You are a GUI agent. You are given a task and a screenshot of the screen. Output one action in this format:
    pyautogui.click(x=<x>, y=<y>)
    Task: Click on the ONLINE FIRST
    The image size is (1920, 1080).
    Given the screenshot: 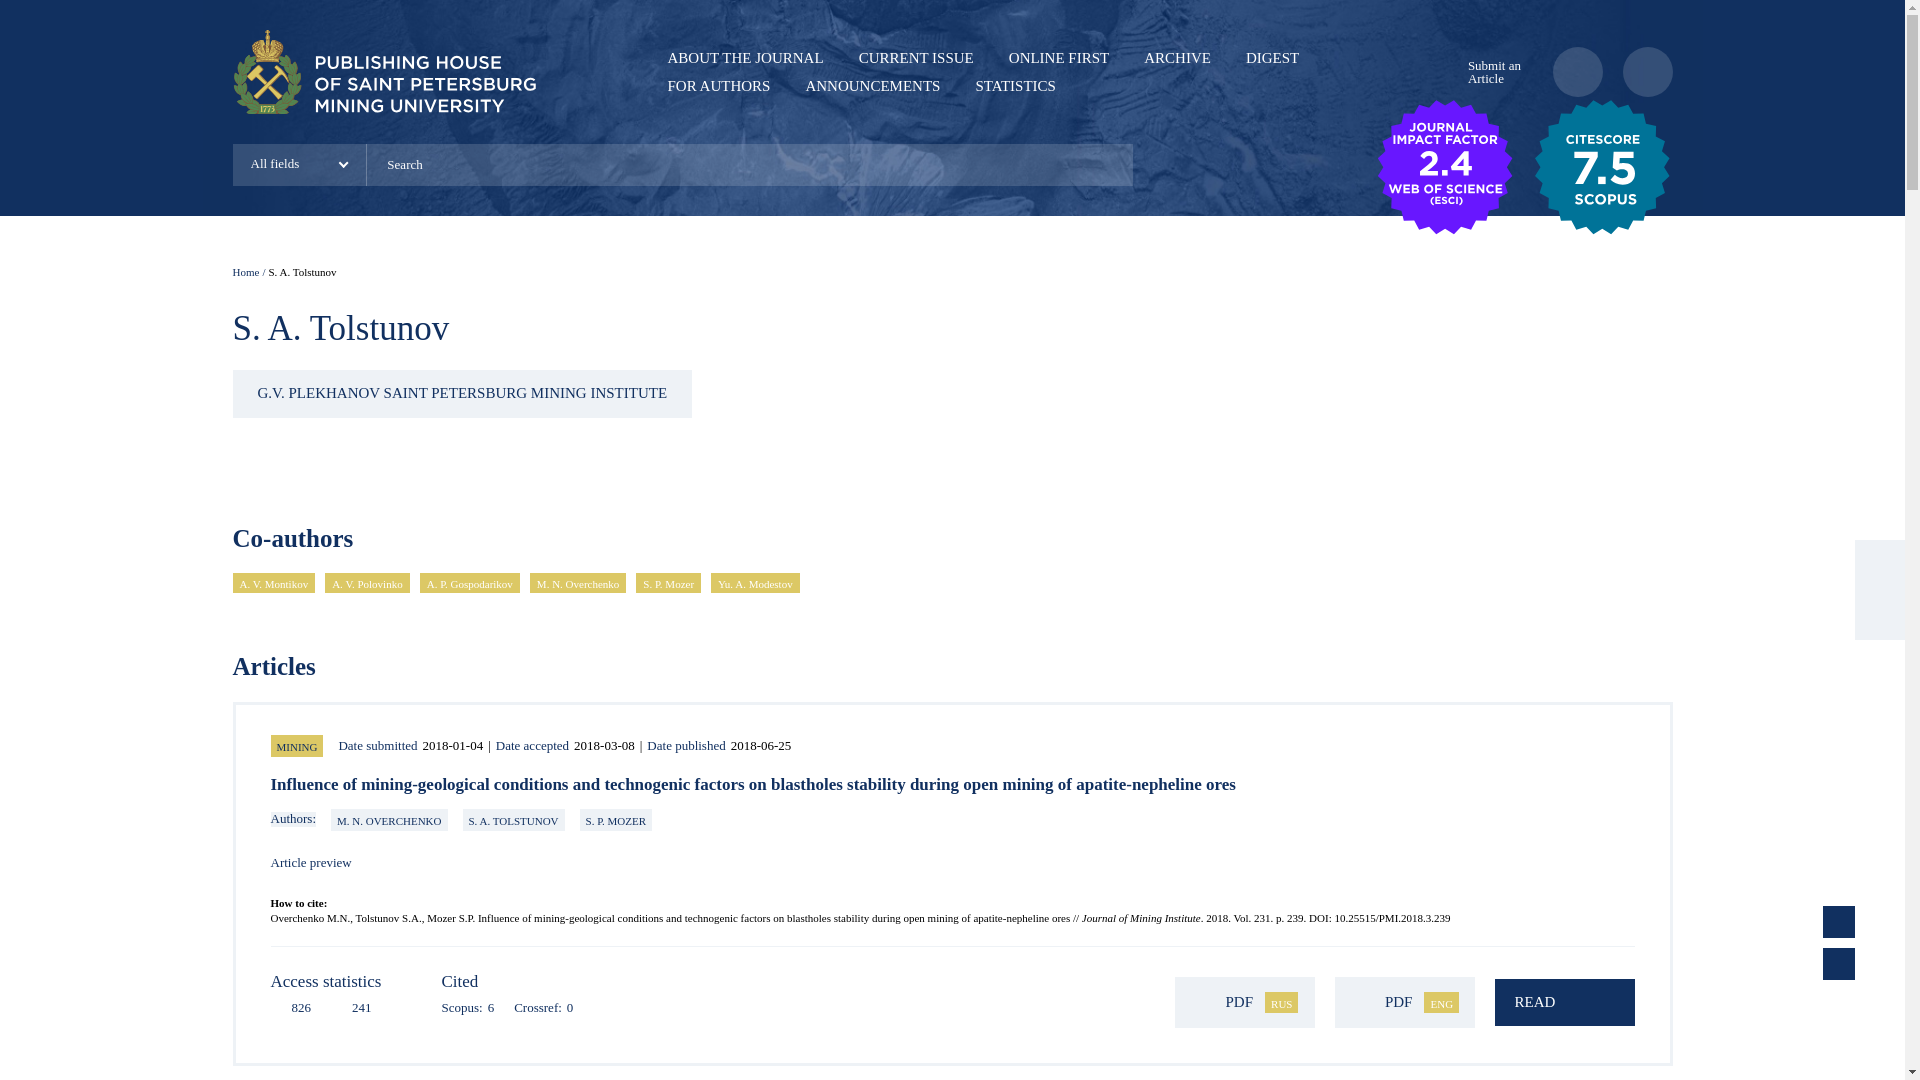 What is the action you would take?
    pyautogui.click(x=1059, y=57)
    